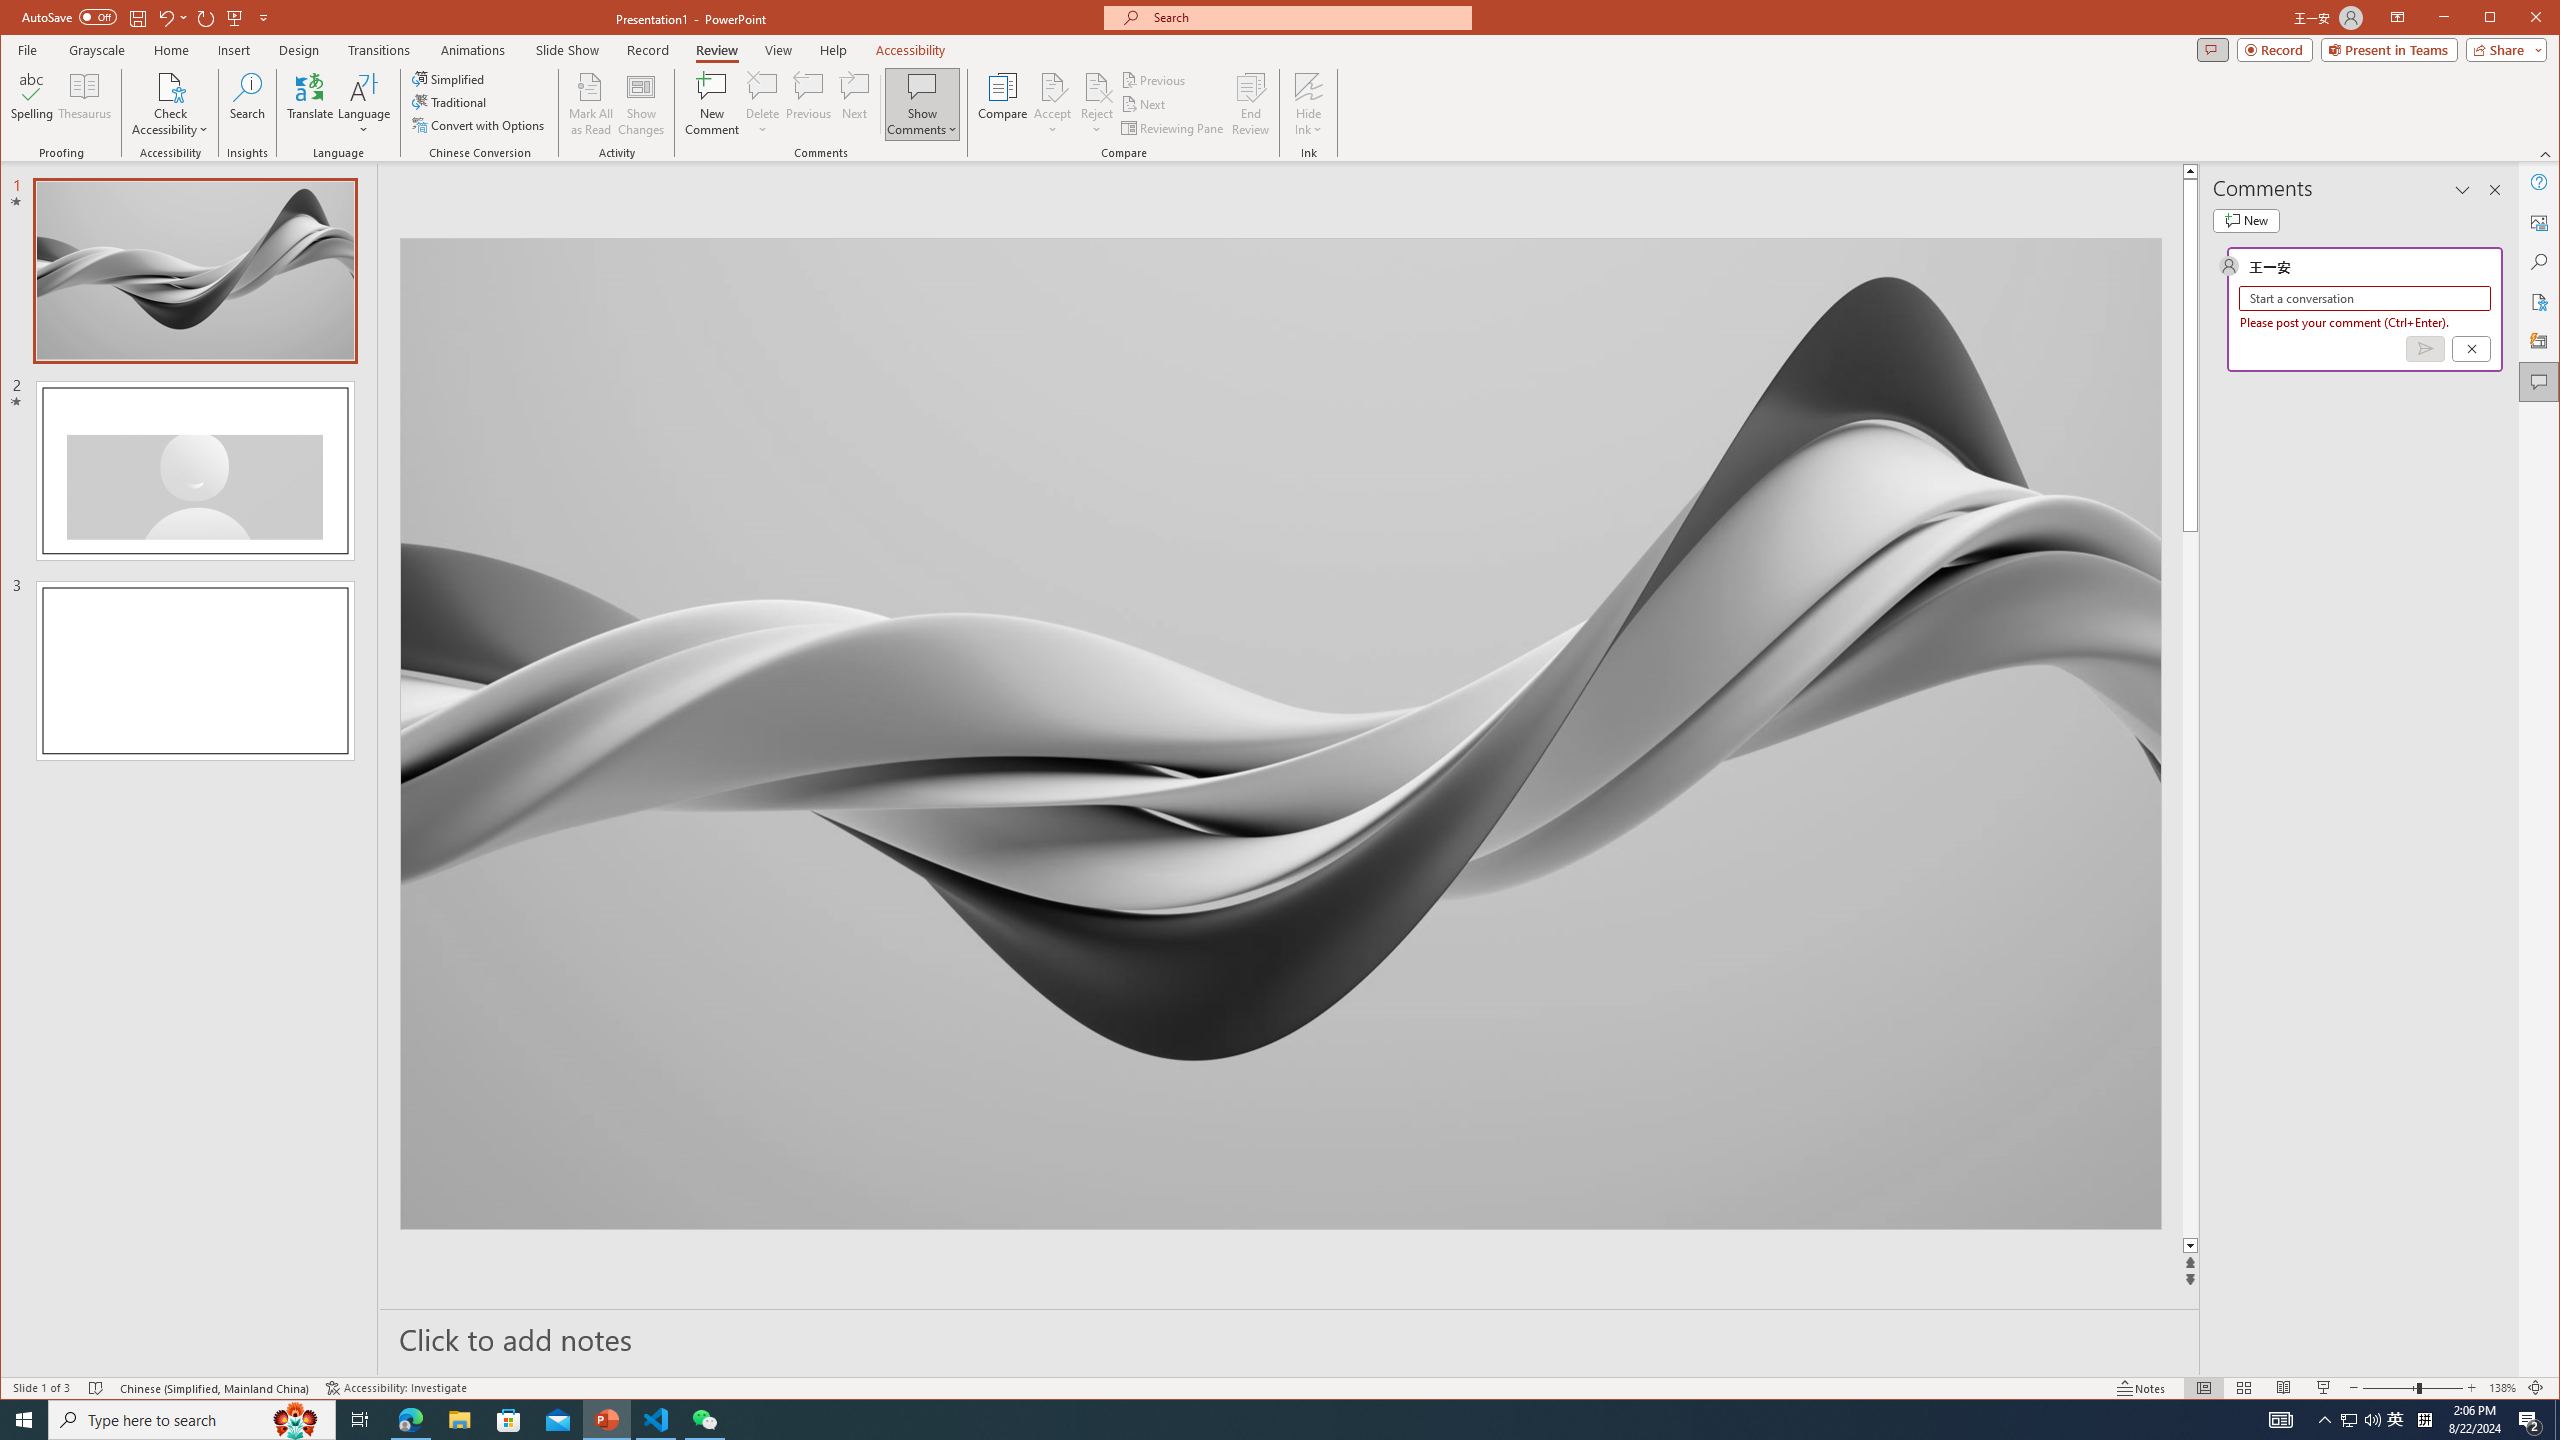 This screenshot has height=1440, width=2560. I want to click on End Review, so click(1250, 104).